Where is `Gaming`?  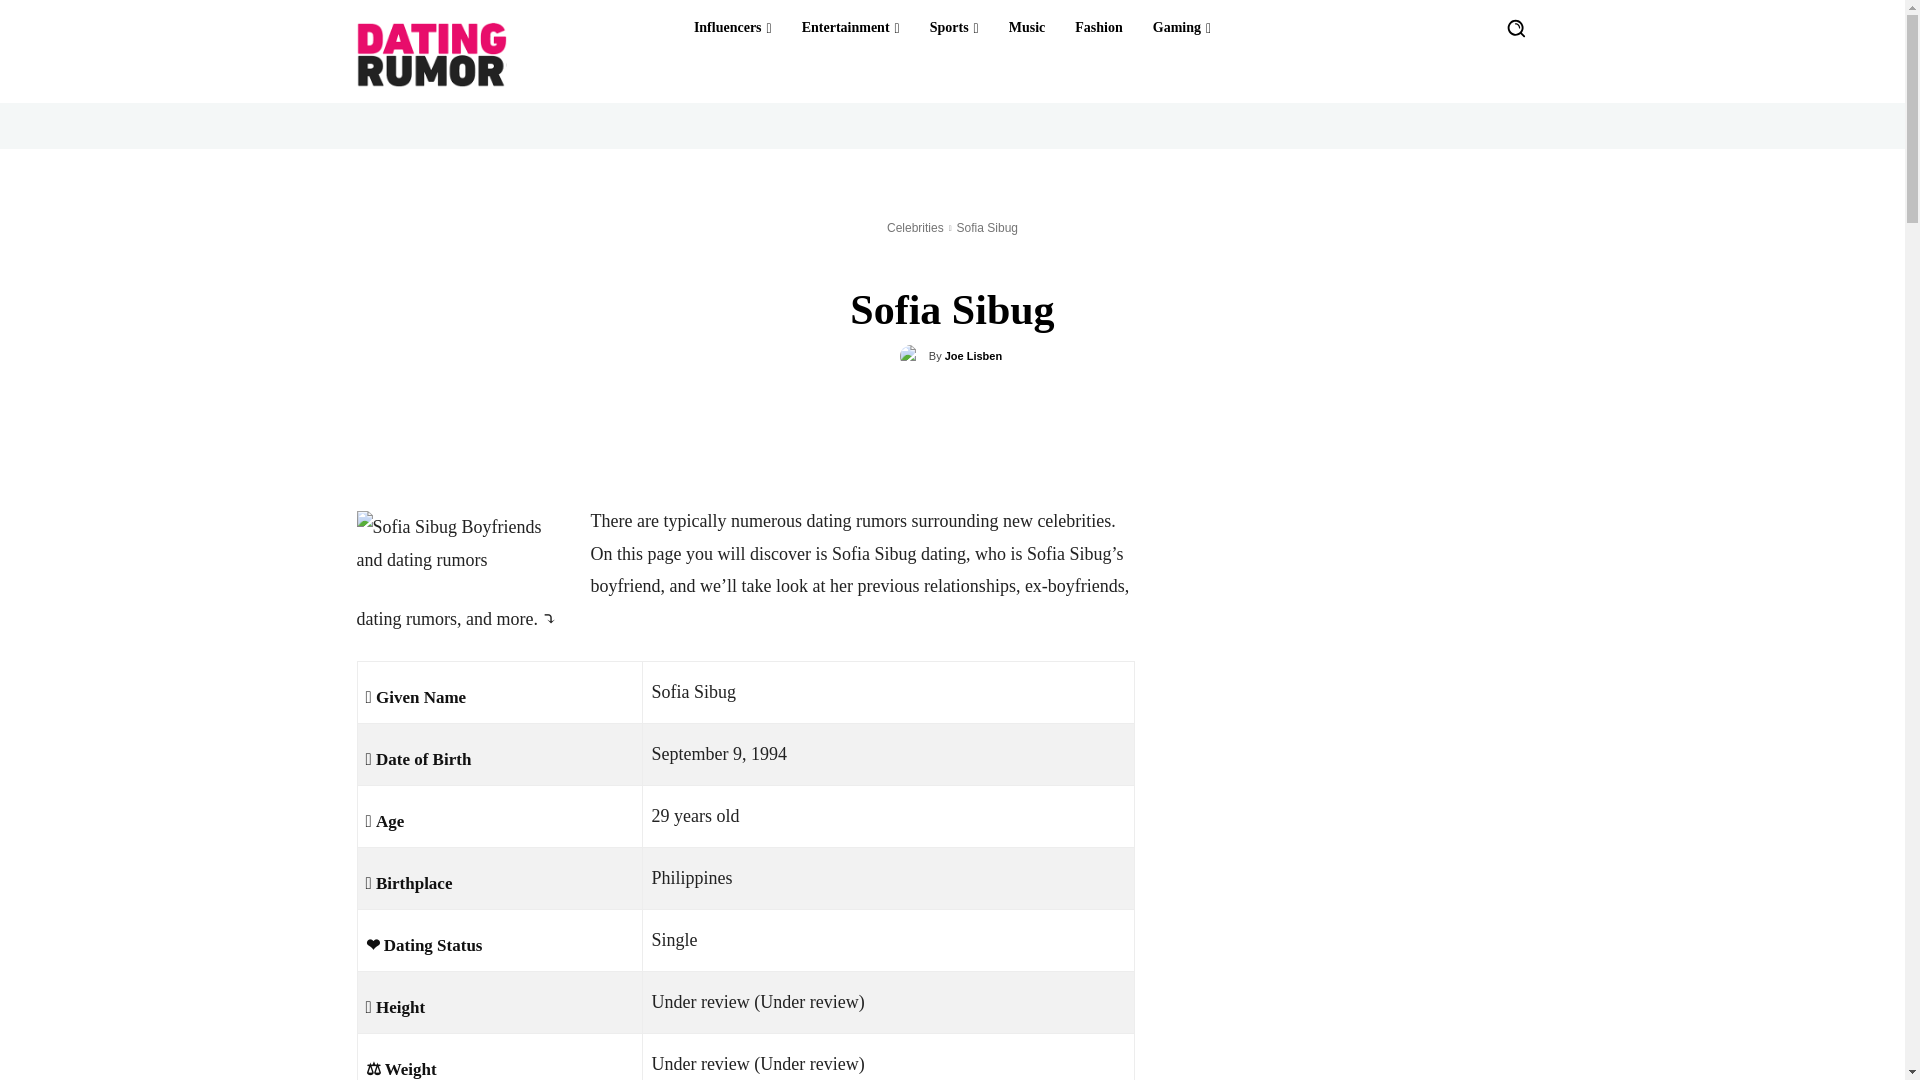
Gaming is located at coordinates (1182, 28).